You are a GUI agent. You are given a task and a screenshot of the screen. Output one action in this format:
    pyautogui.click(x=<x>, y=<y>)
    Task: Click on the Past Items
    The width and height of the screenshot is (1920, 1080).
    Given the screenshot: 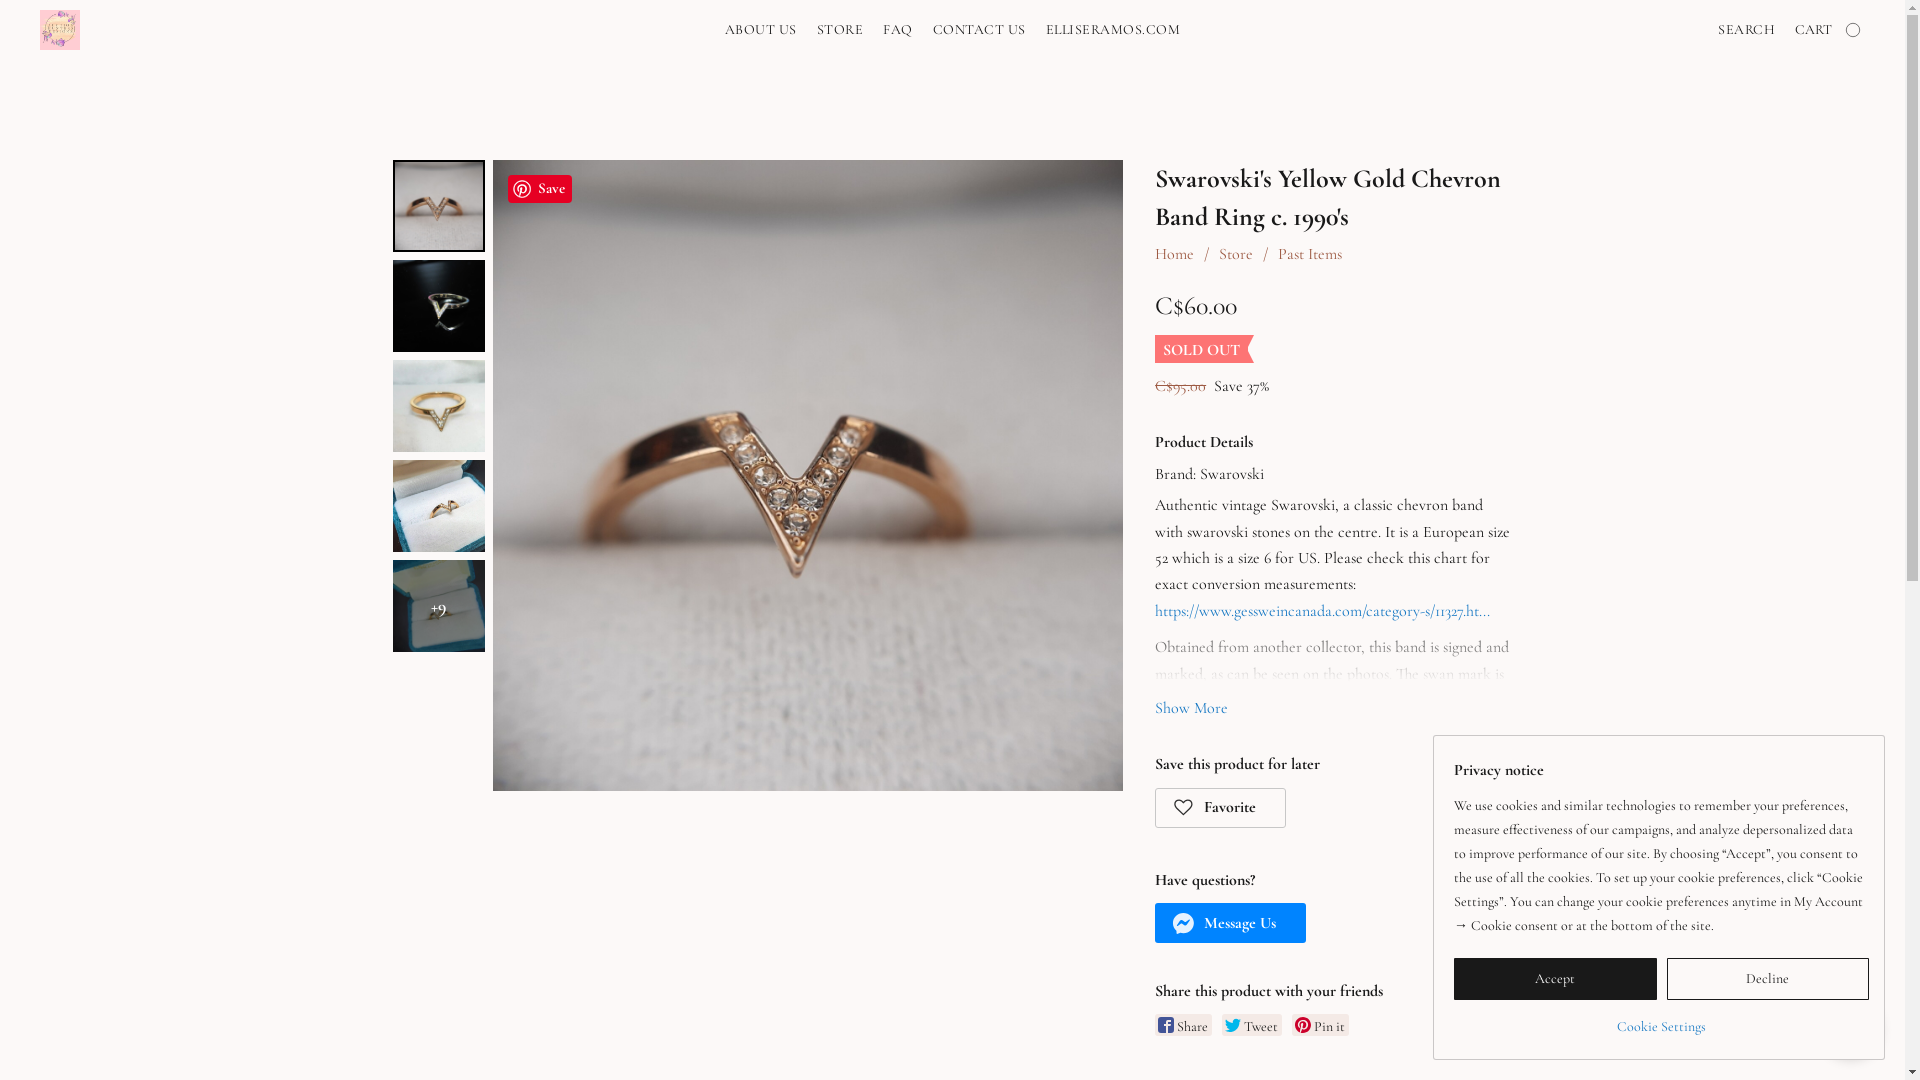 What is the action you would take?
    pyautogui.click(x=1310, y=254)
    